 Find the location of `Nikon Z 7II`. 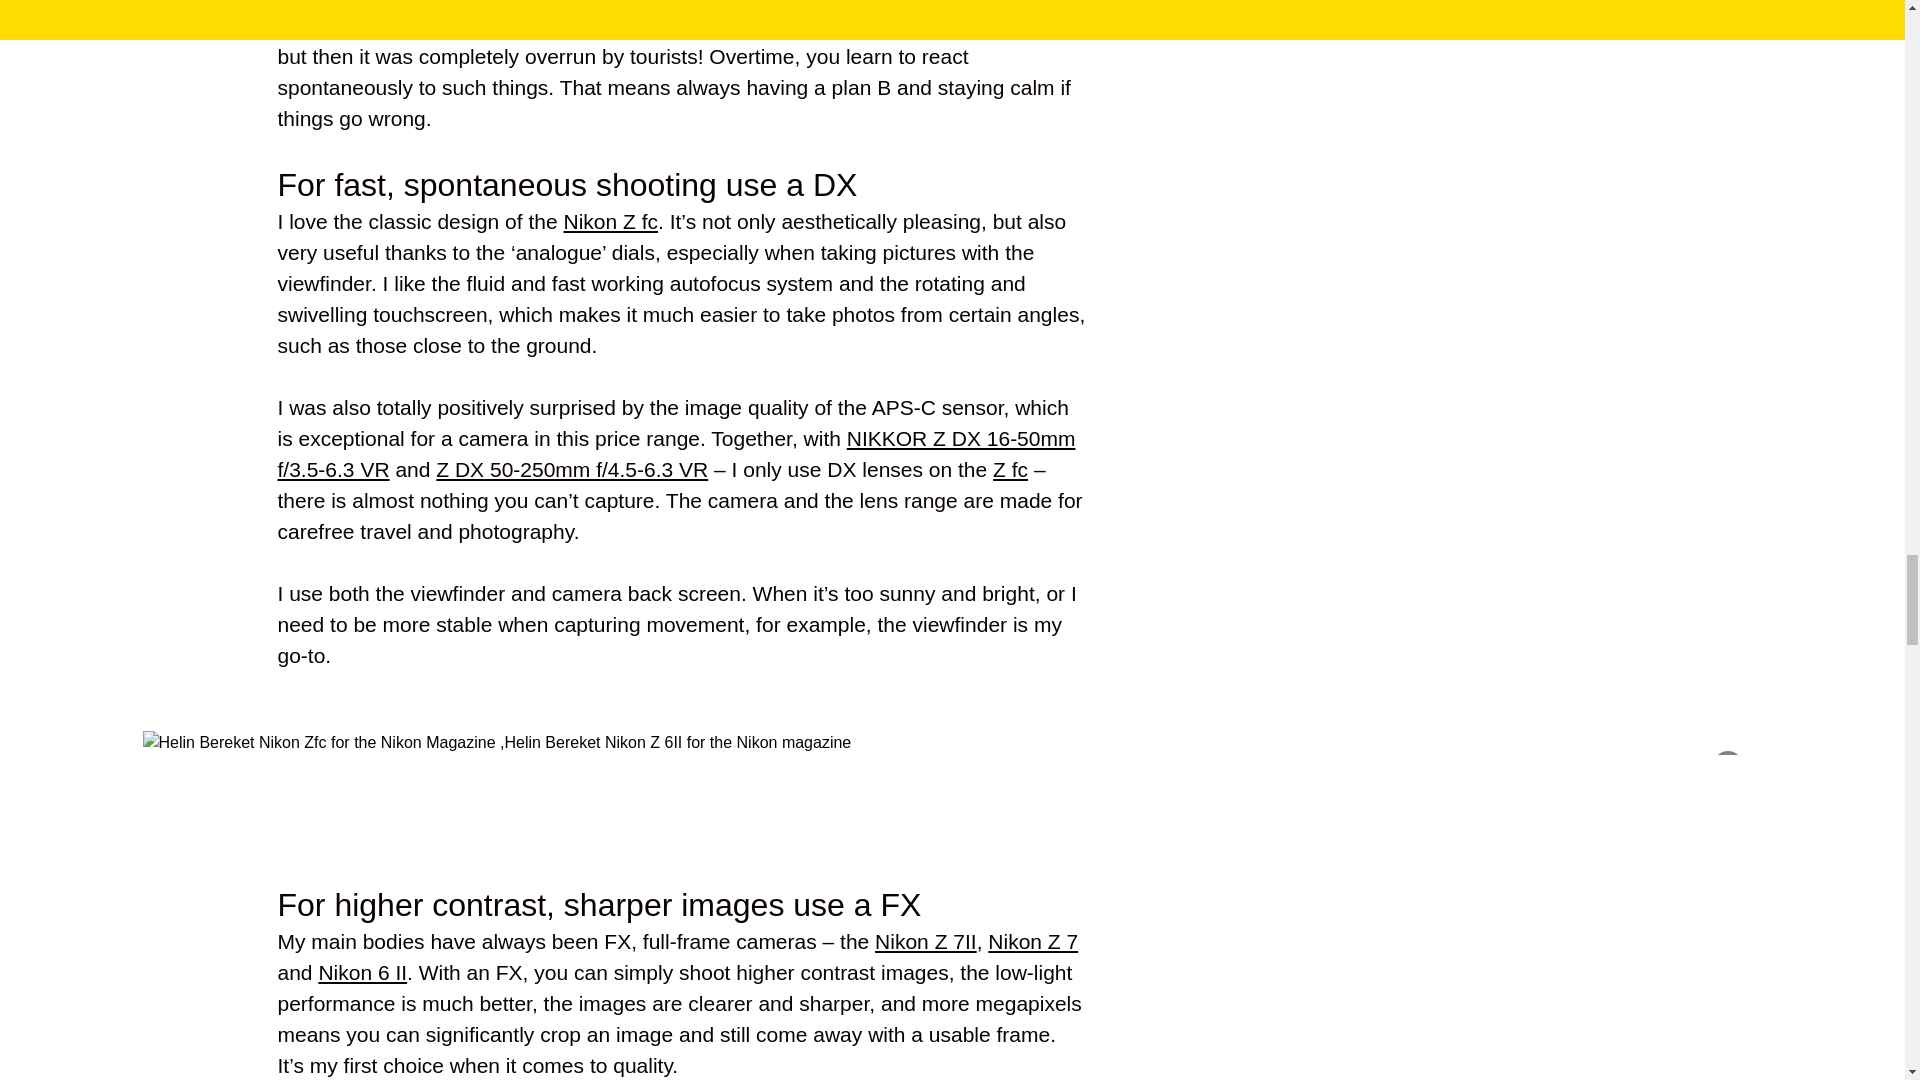

Nikon Z 7II is located at coordinates (926, 940).